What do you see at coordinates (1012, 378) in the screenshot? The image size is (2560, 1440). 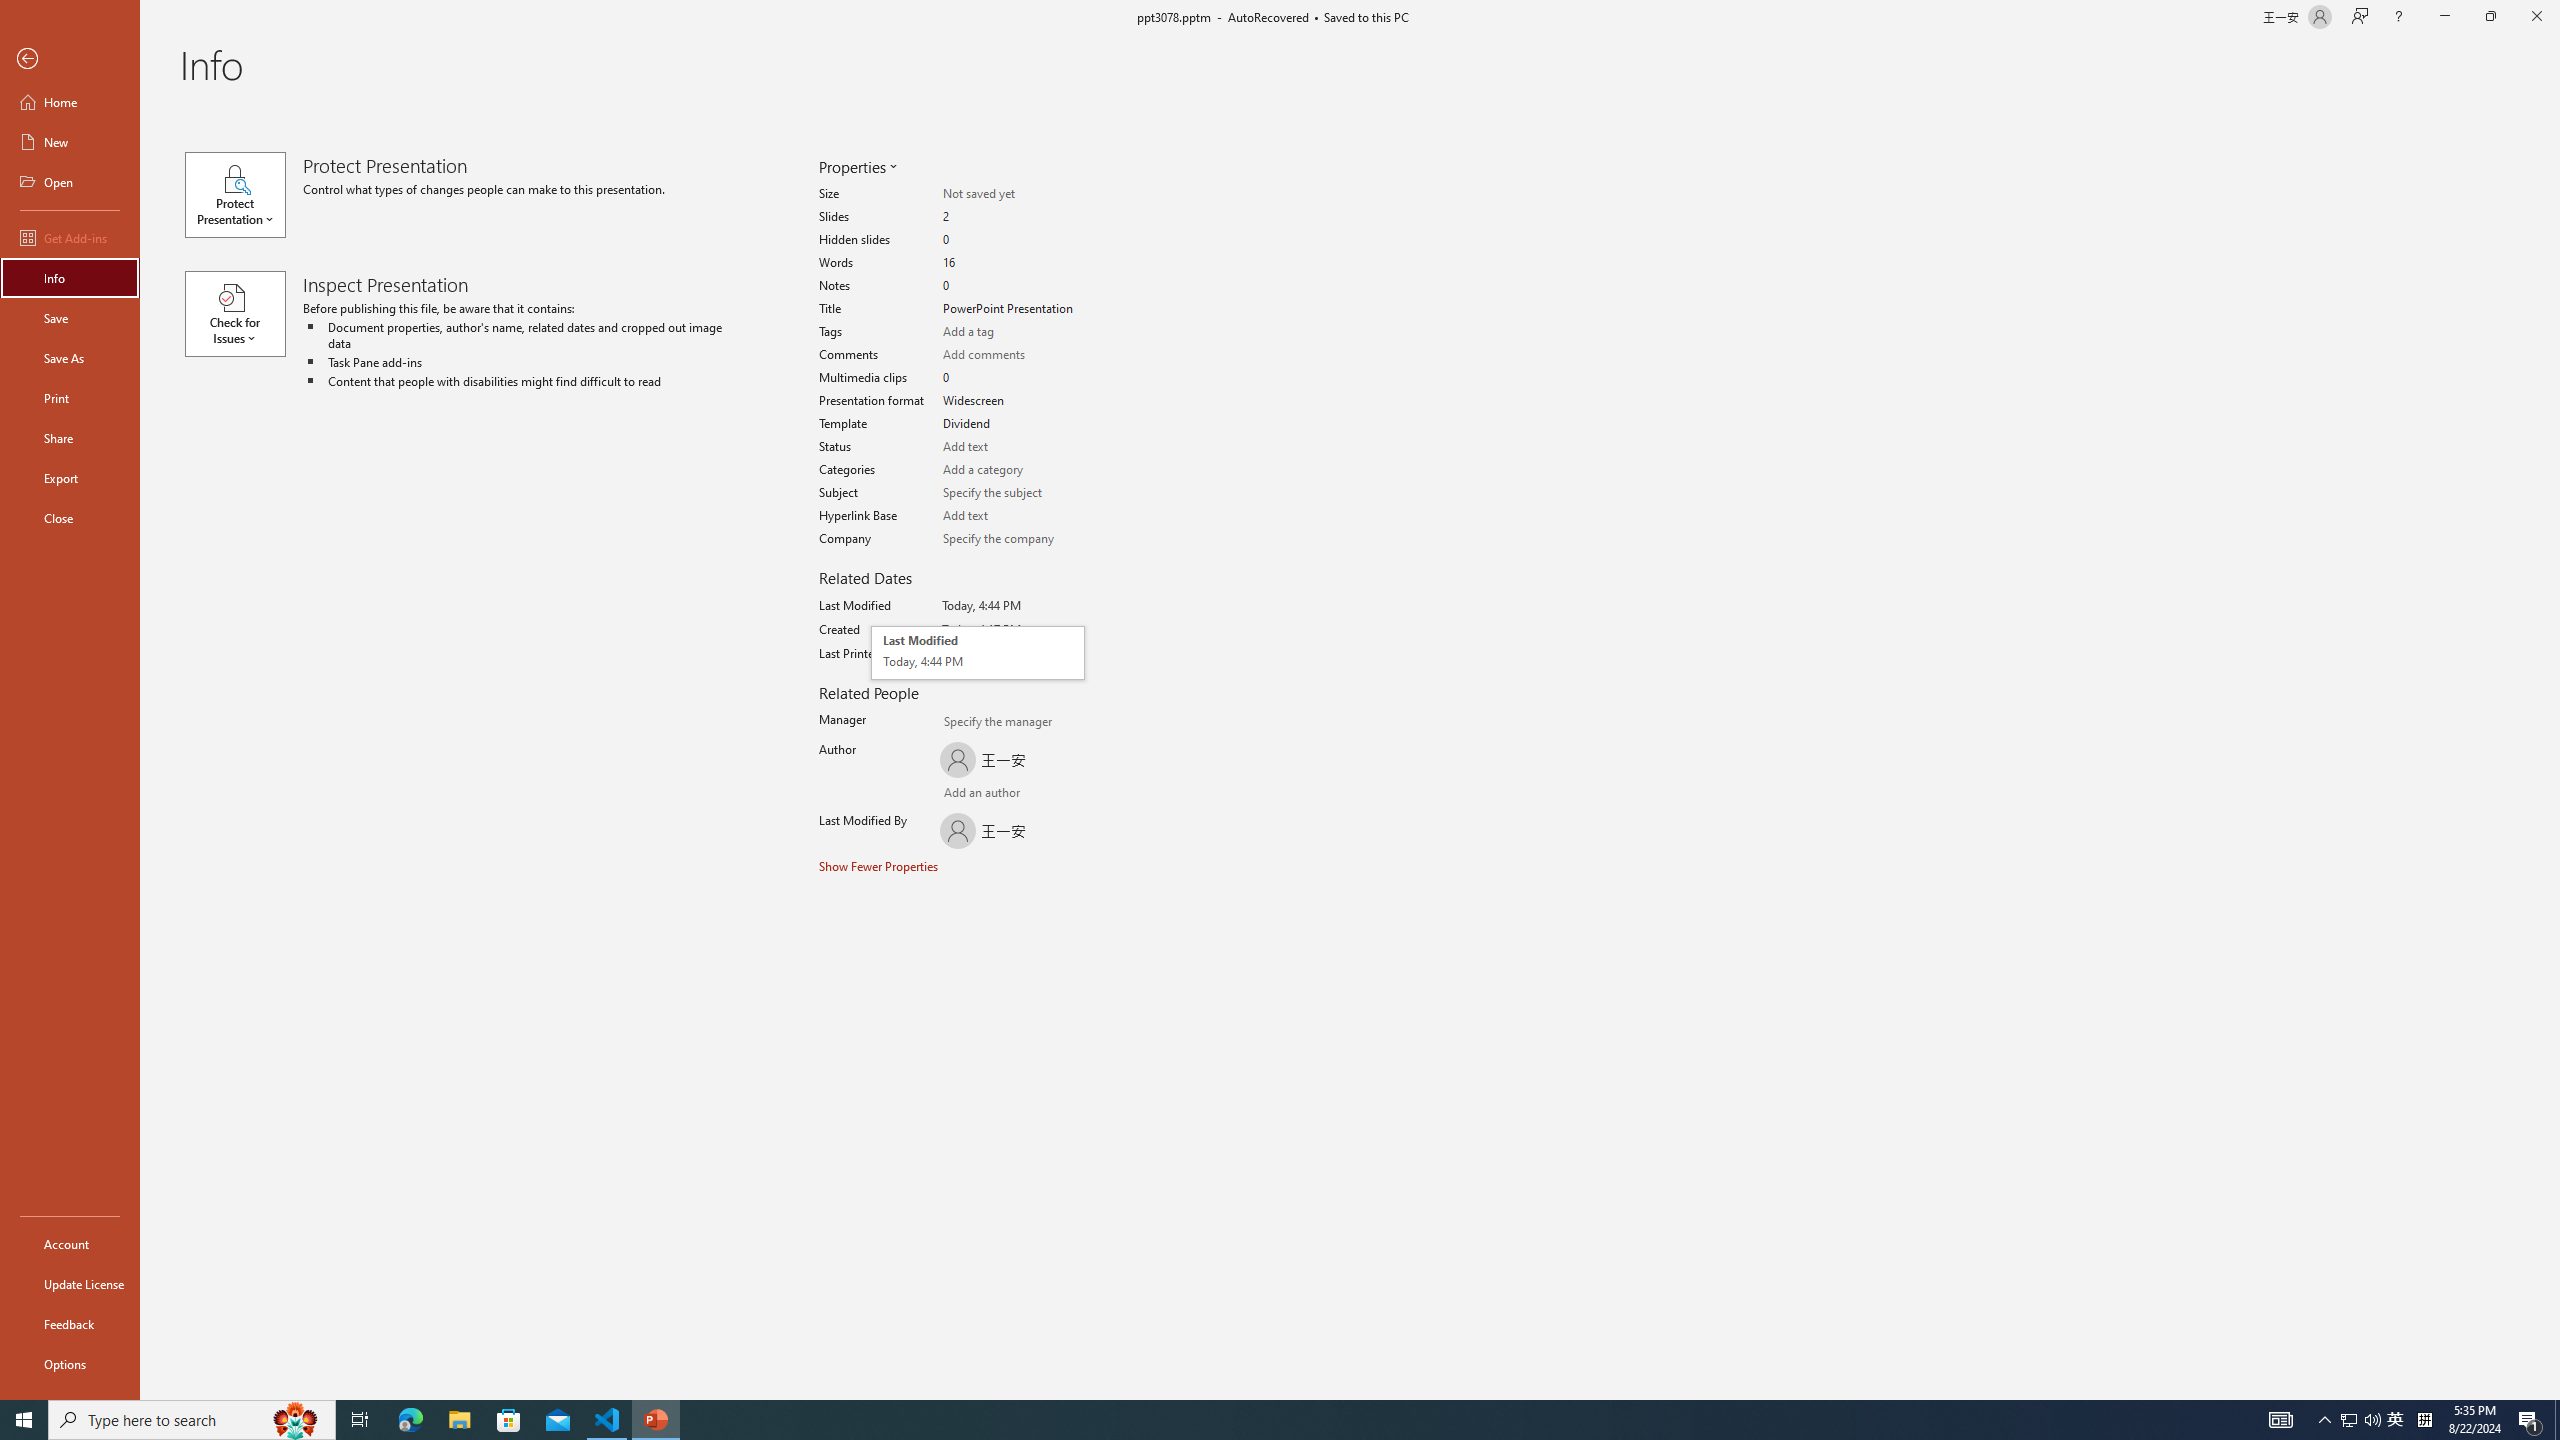 I see `Add an author` at bounding box center [1012, 378].